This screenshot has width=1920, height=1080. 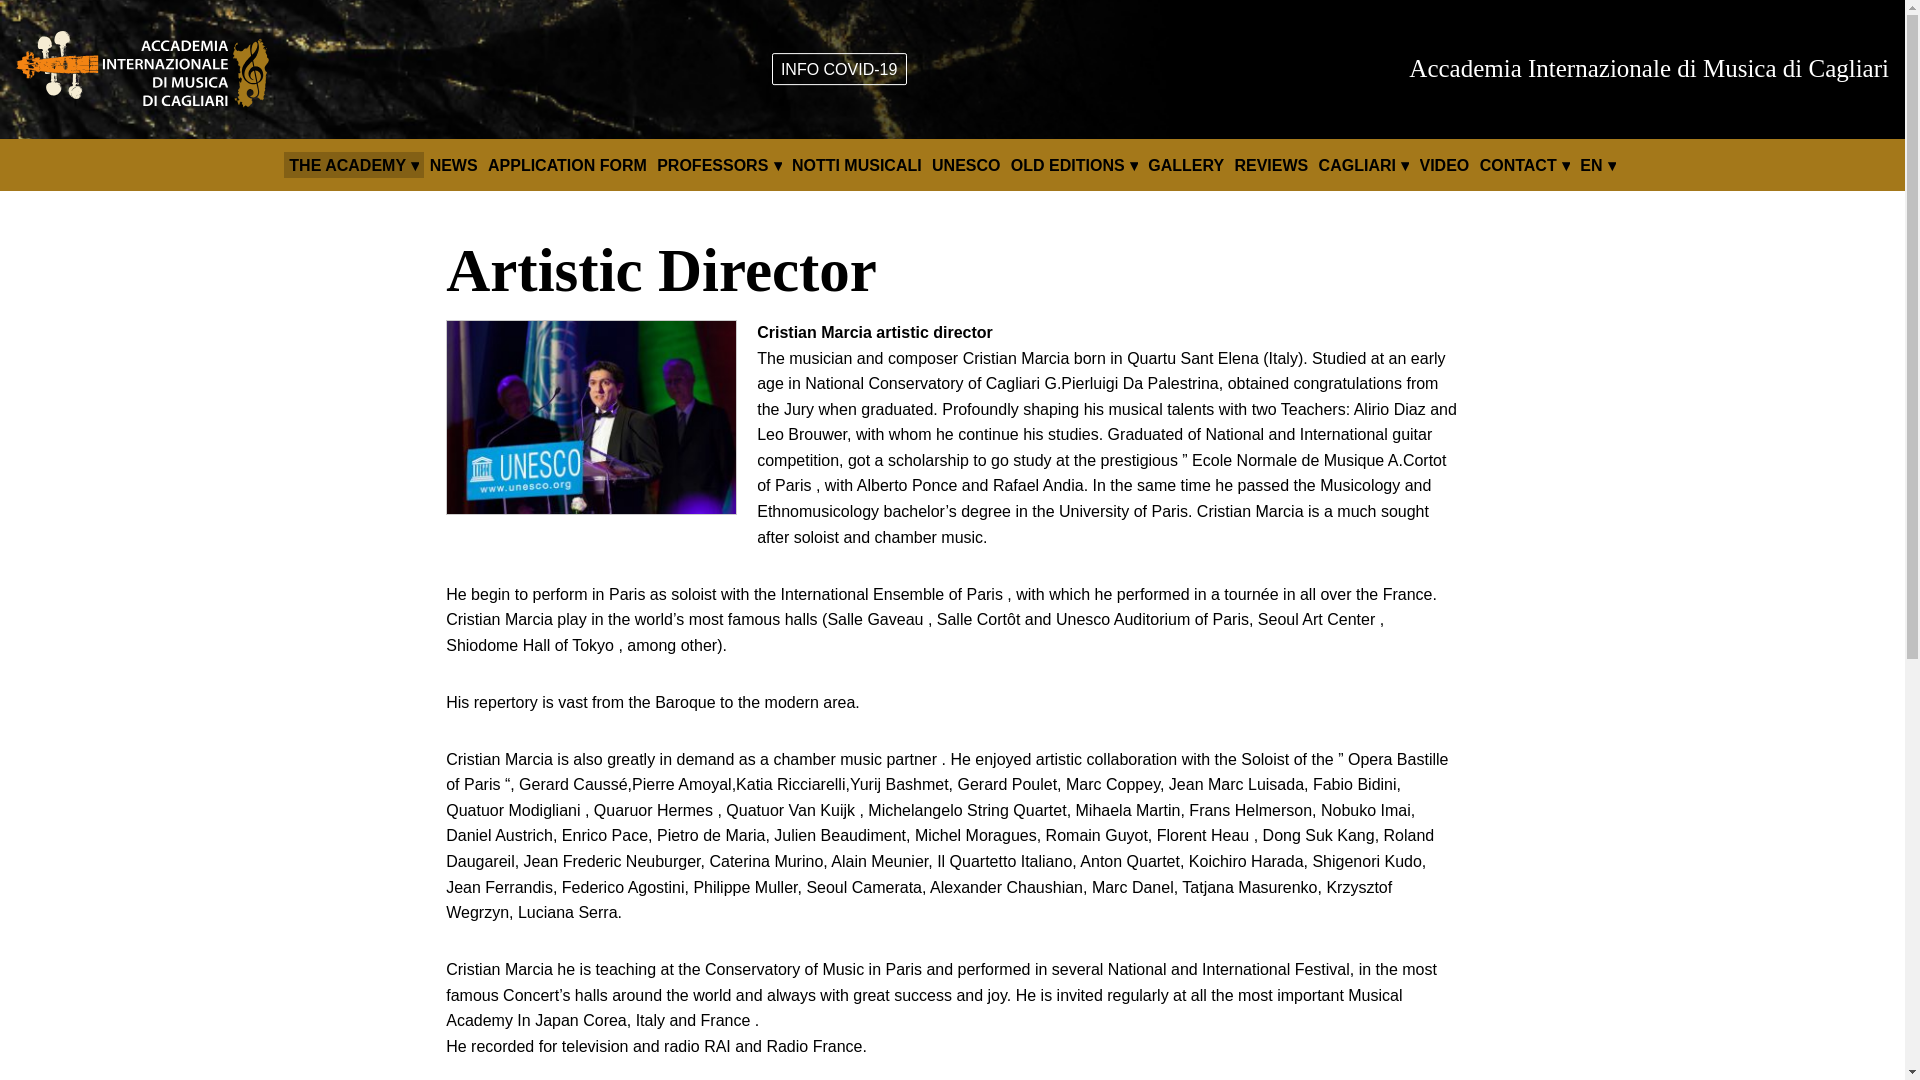 What do you see at coordinates (454, 166) in the screenshot?
I see `NEWS` at bounding box center [454, 166].